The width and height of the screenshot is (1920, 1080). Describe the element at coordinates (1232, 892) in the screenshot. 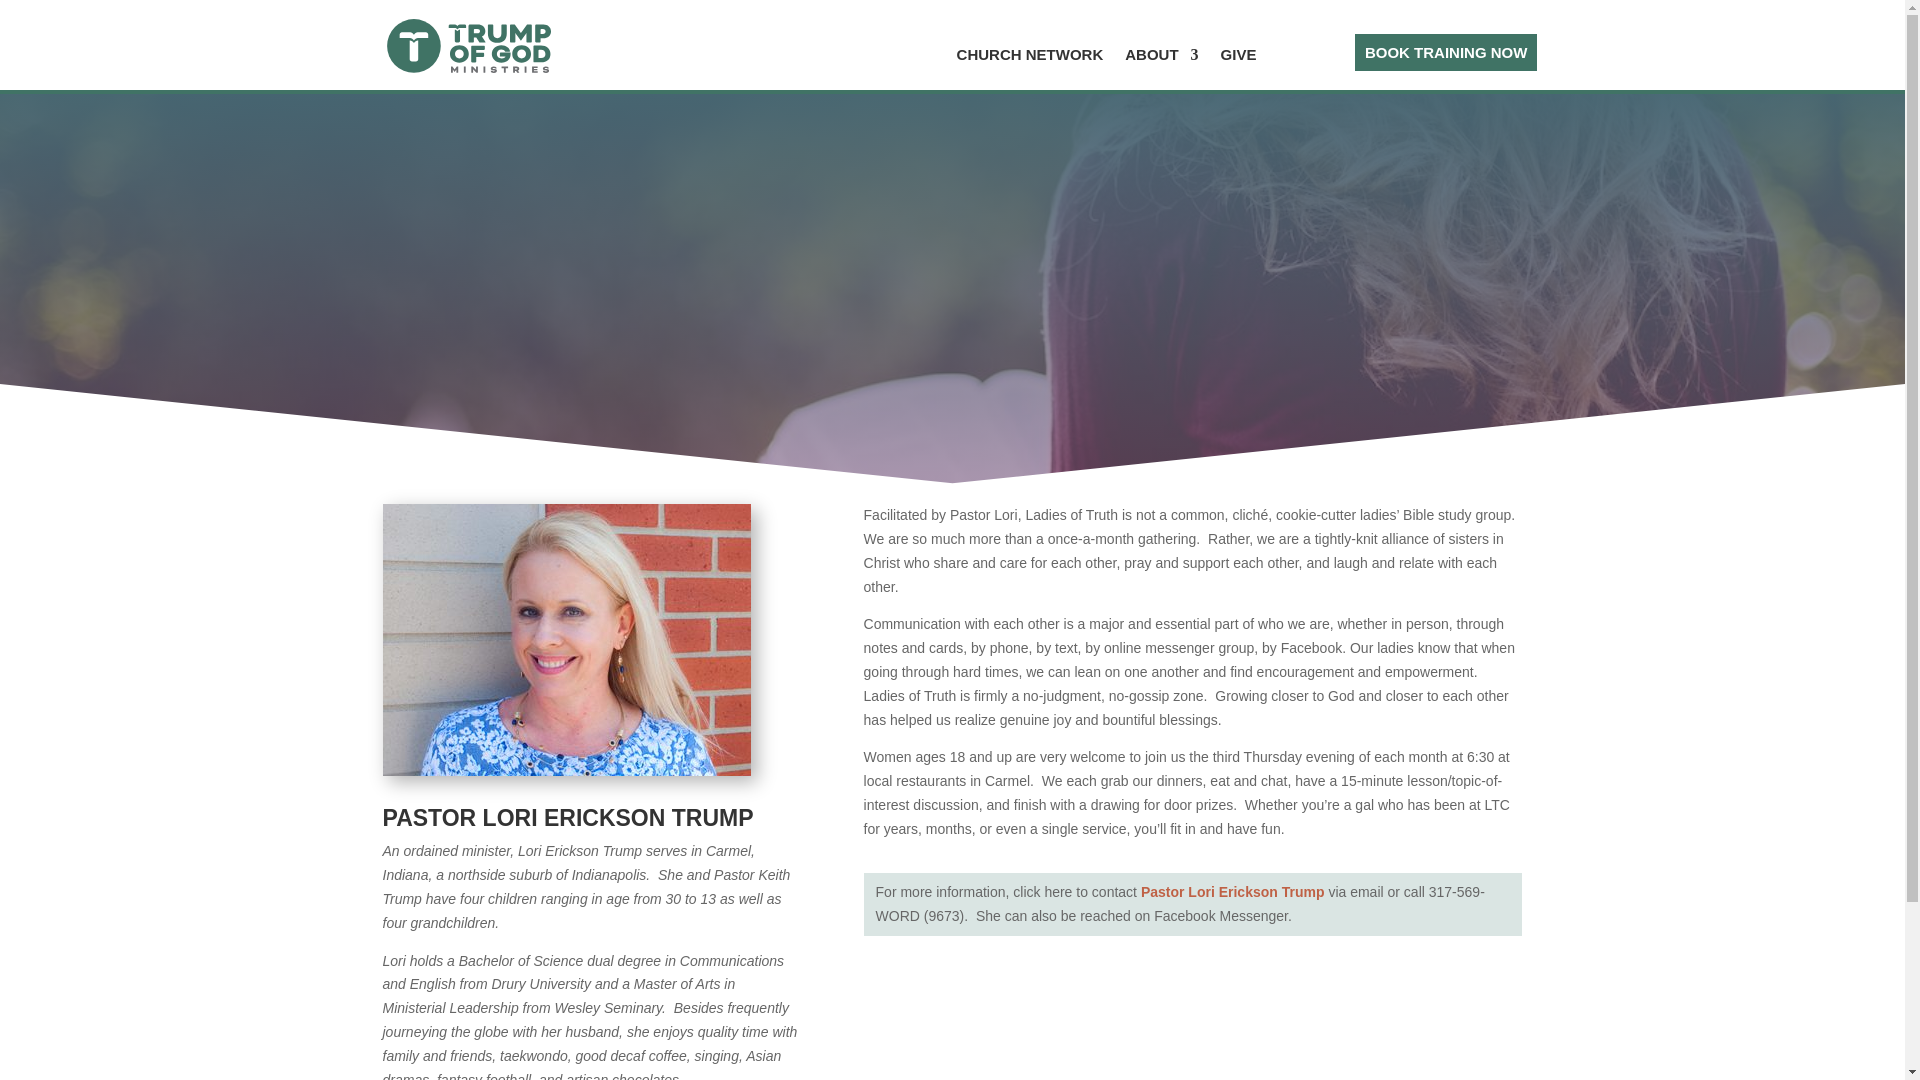

I see `Pastor Lori Erickson Trump` at that location.